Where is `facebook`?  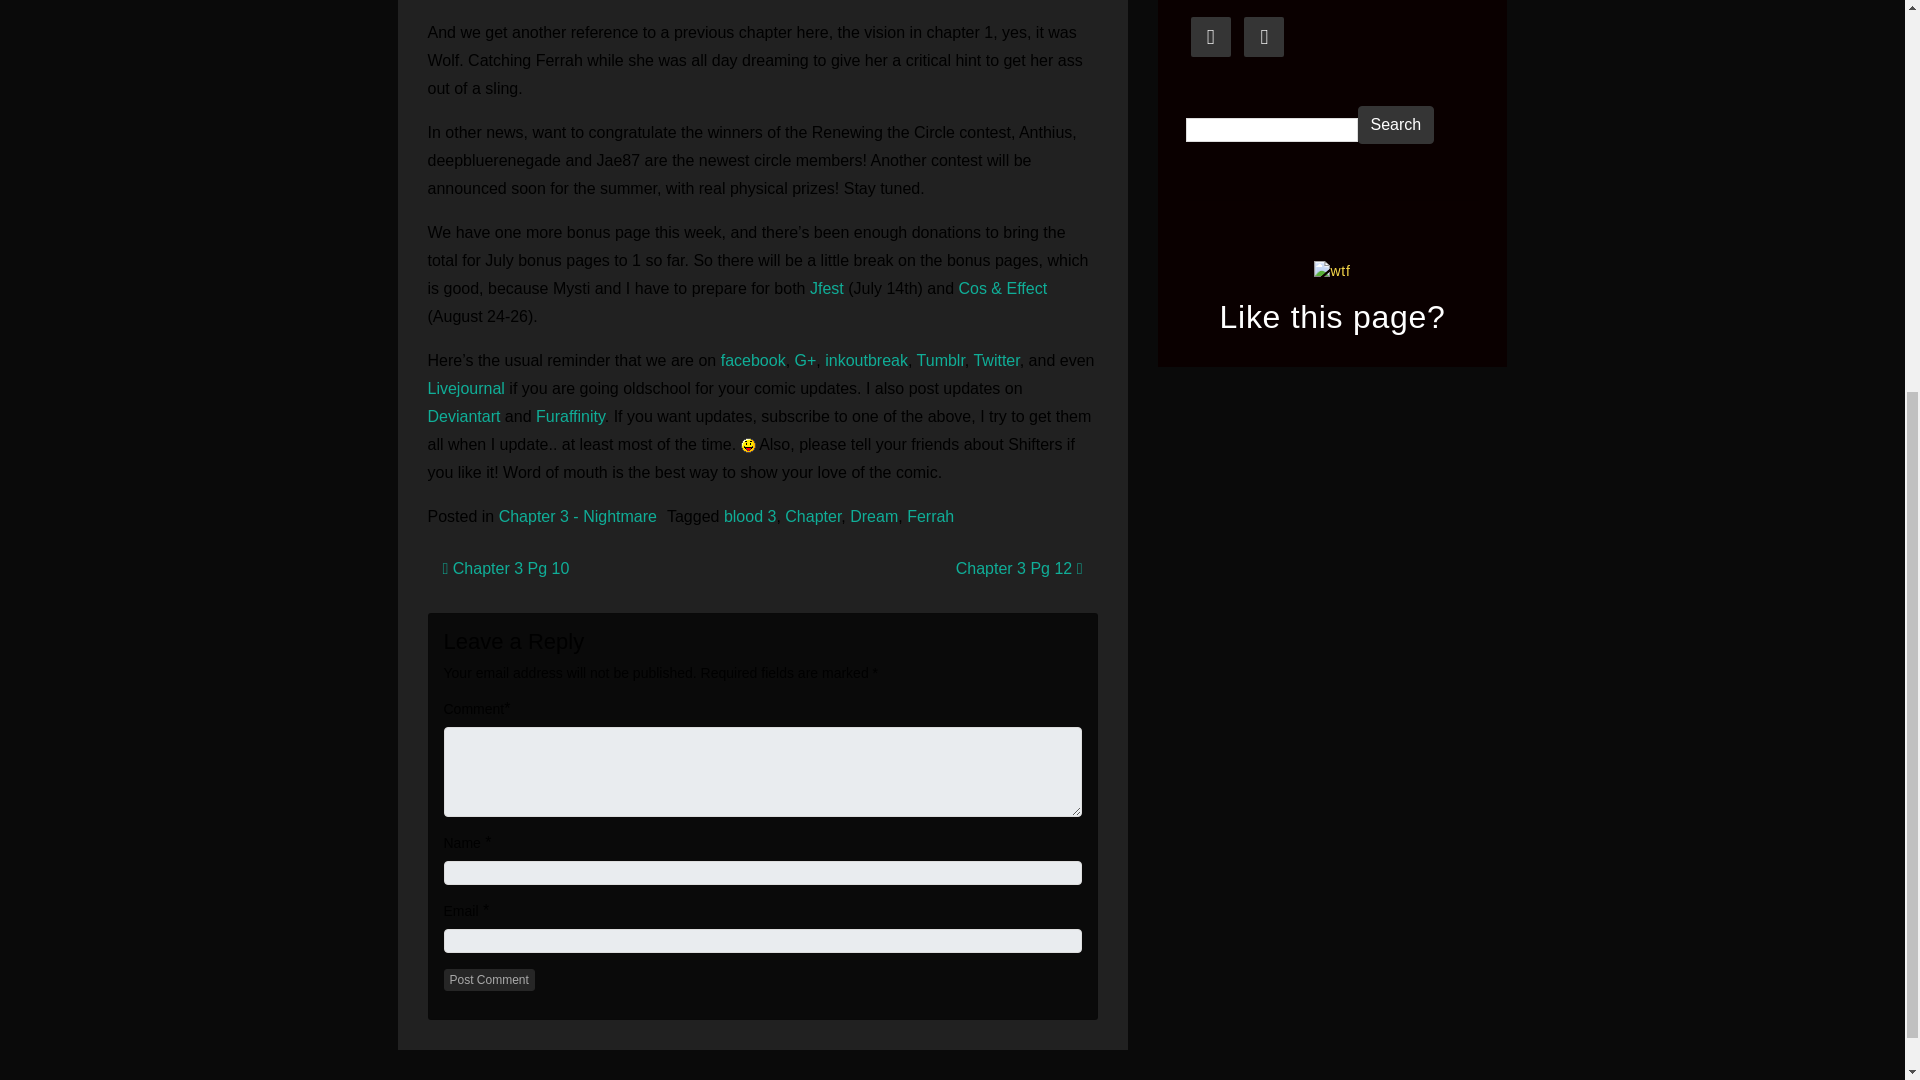 facebook is located at coordinates (753, 360).